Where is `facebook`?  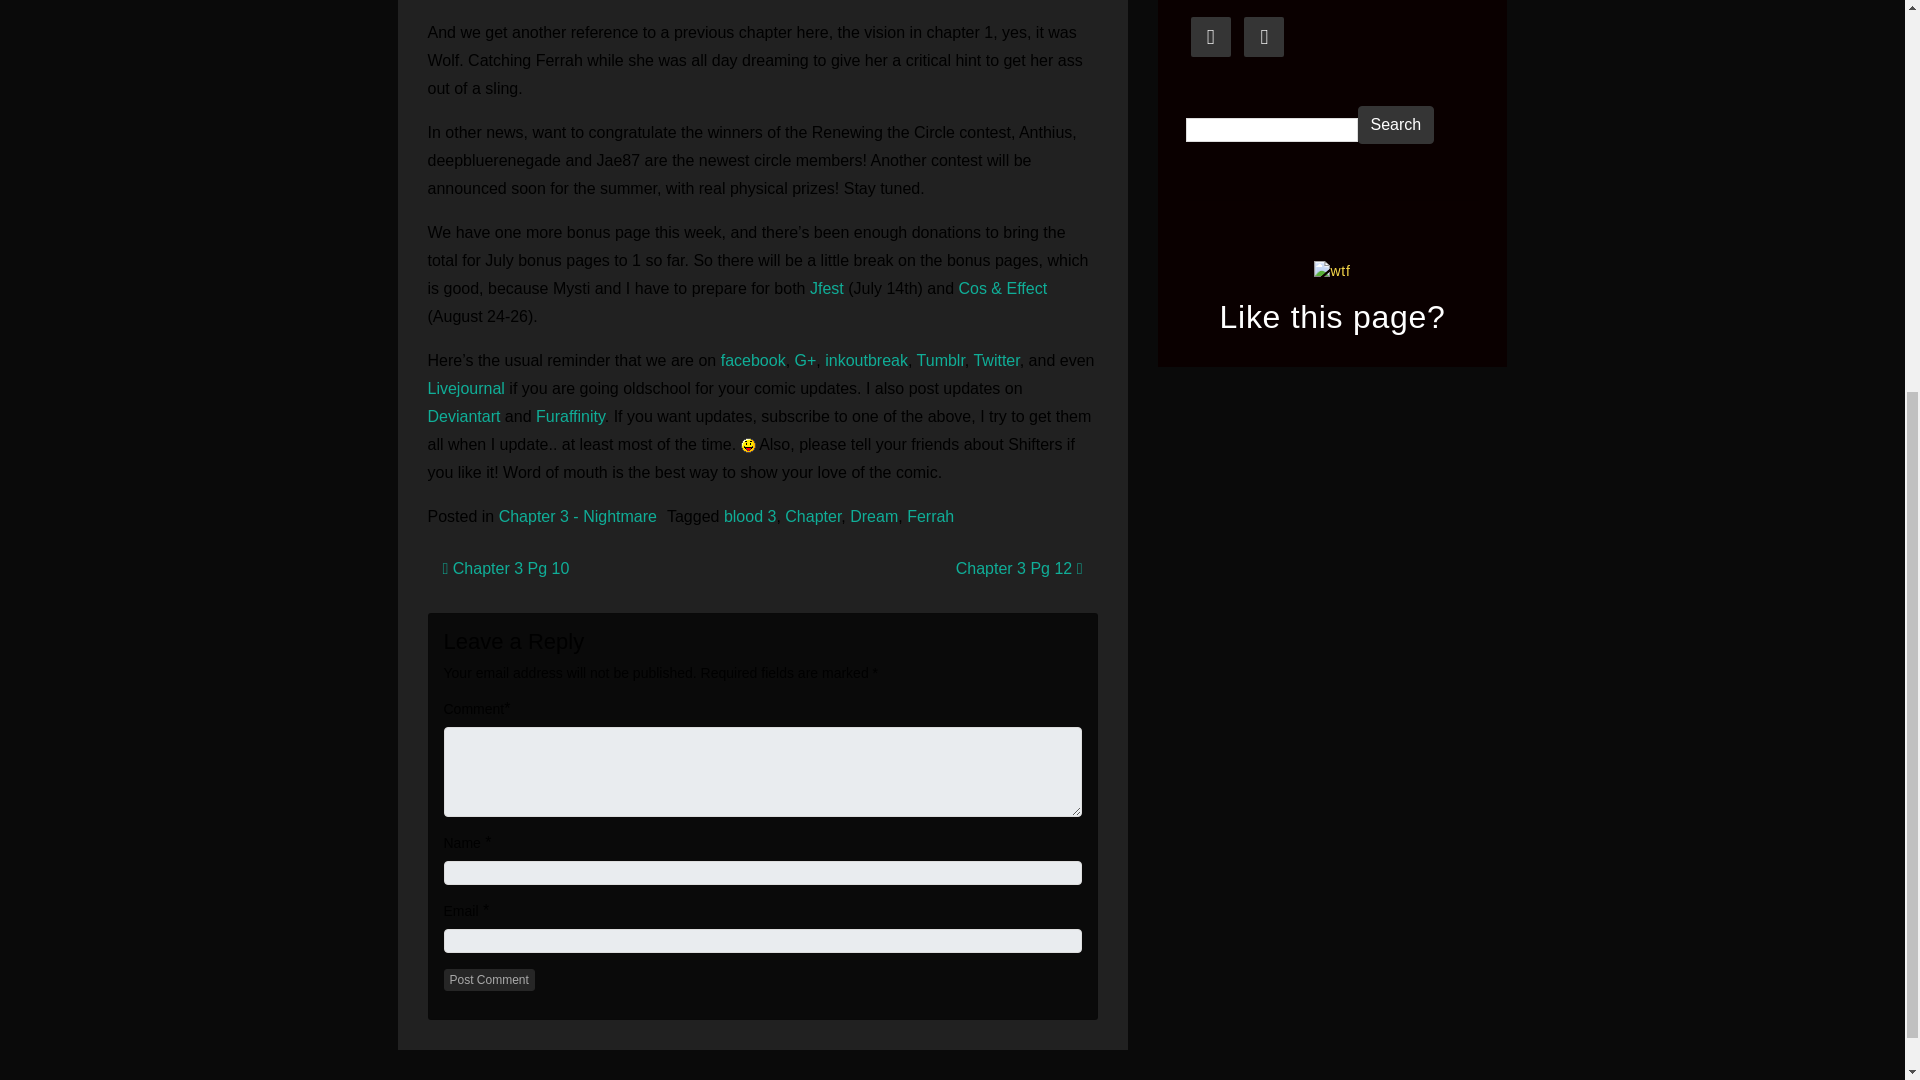 facebook is located at coordinates (753, 360).